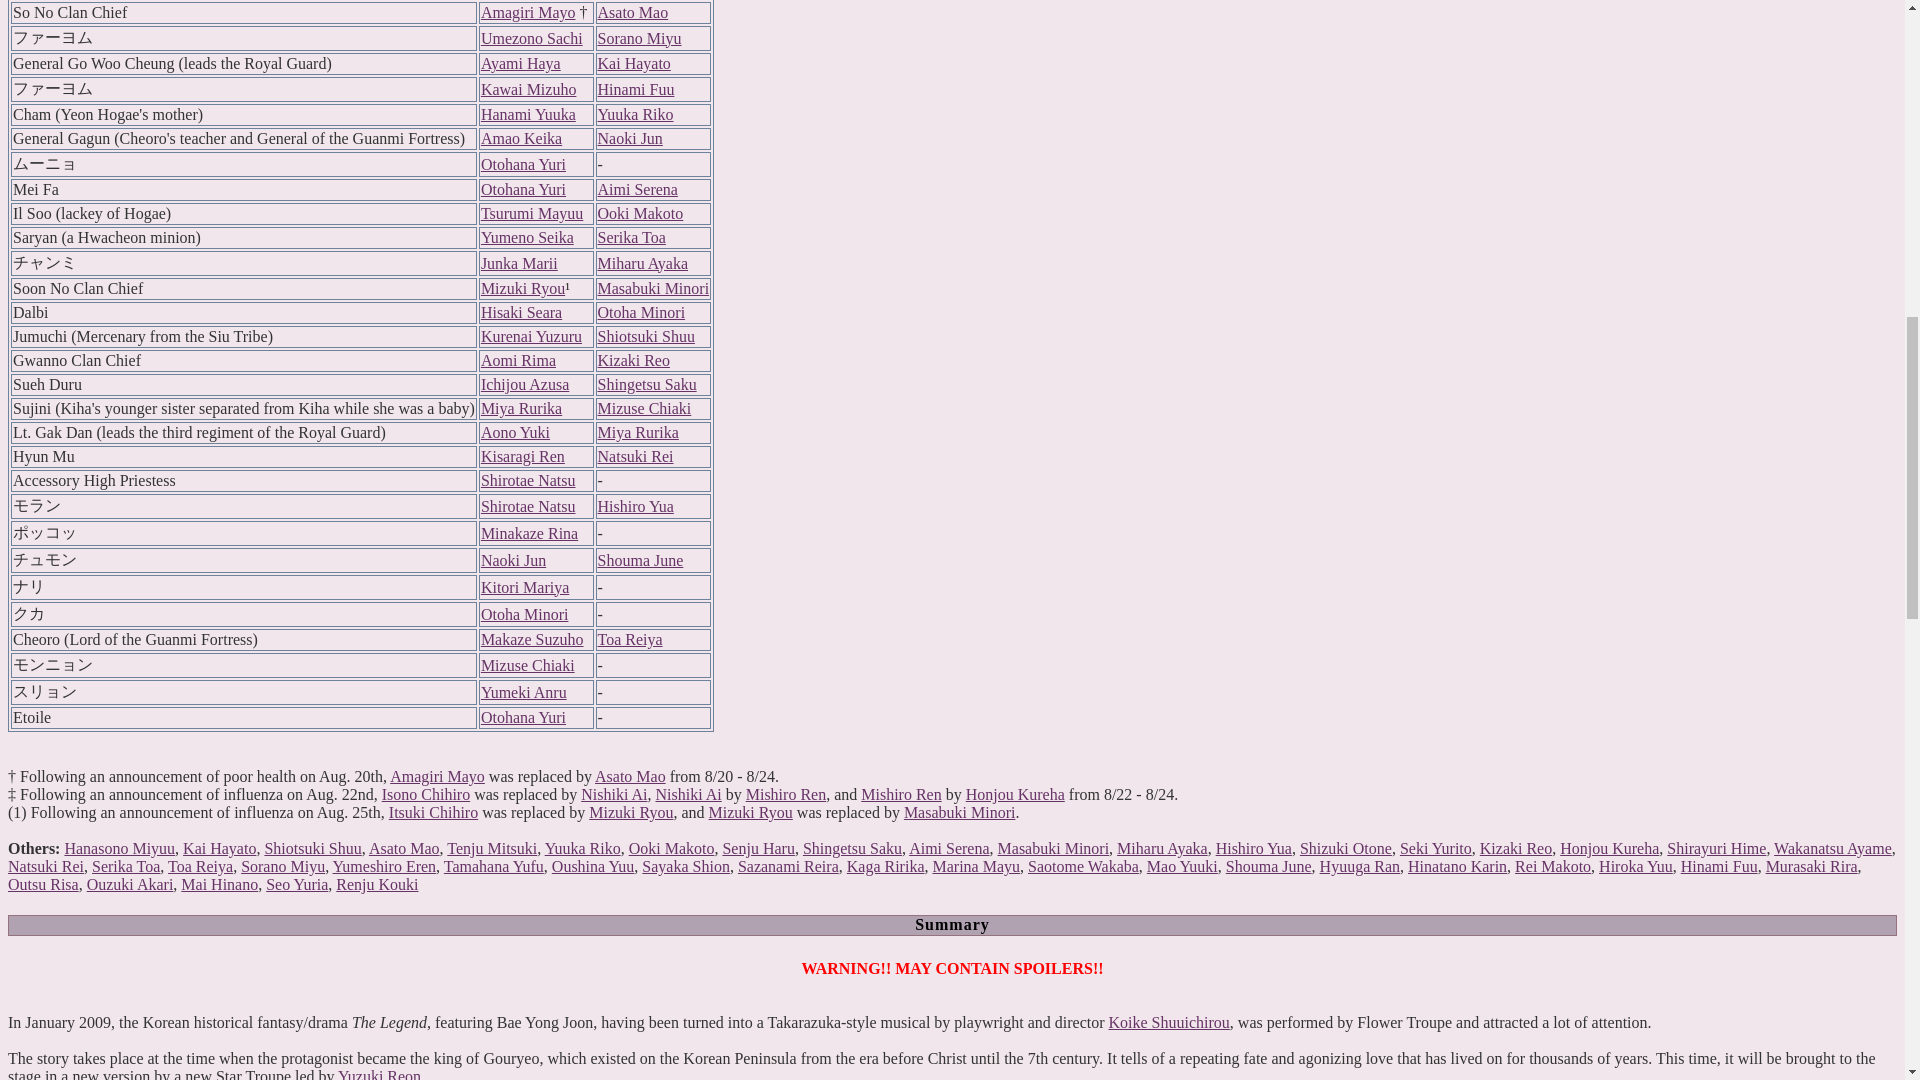 The image size is (1920, 1080). I want to click on Ayami Haya, so click(520, 64).